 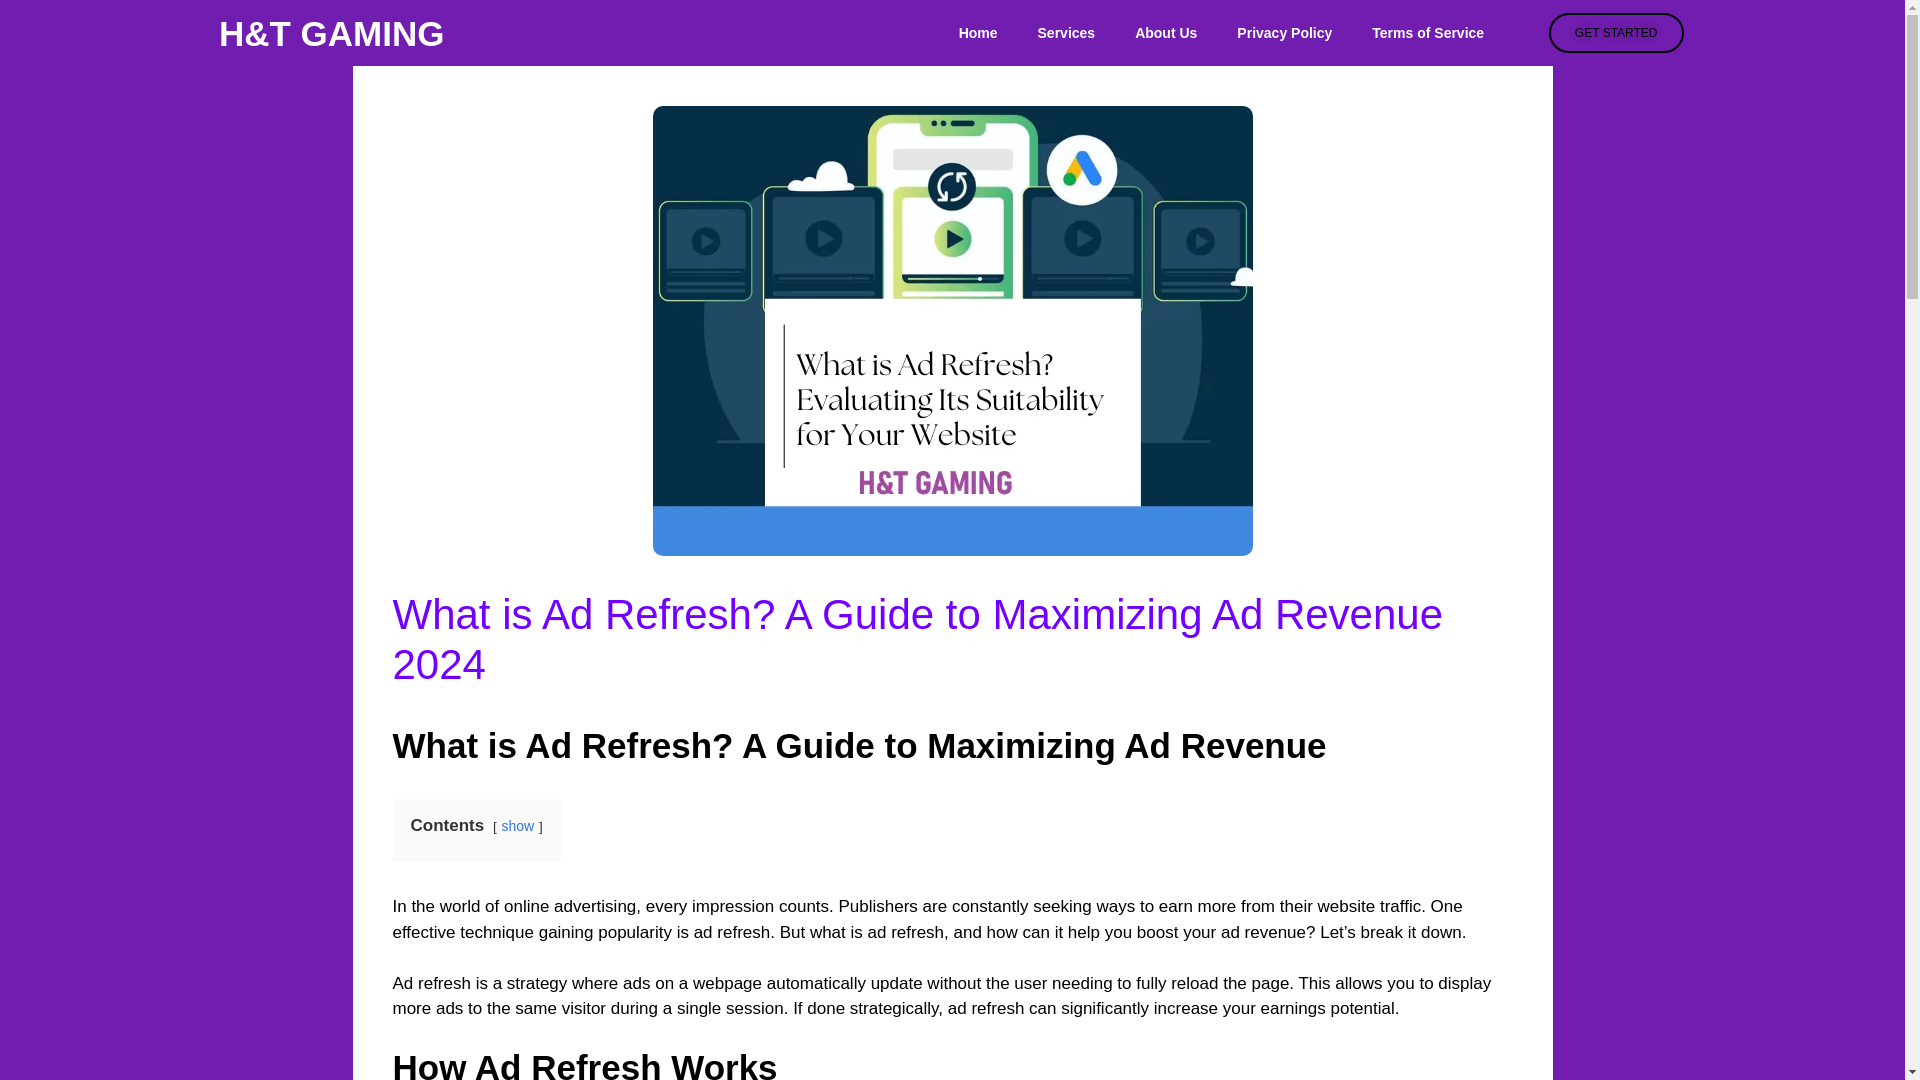 What do you see at coordinates (1166, 32) in the screenshot?
I see `About Us` at bounding box center [1166, 32].